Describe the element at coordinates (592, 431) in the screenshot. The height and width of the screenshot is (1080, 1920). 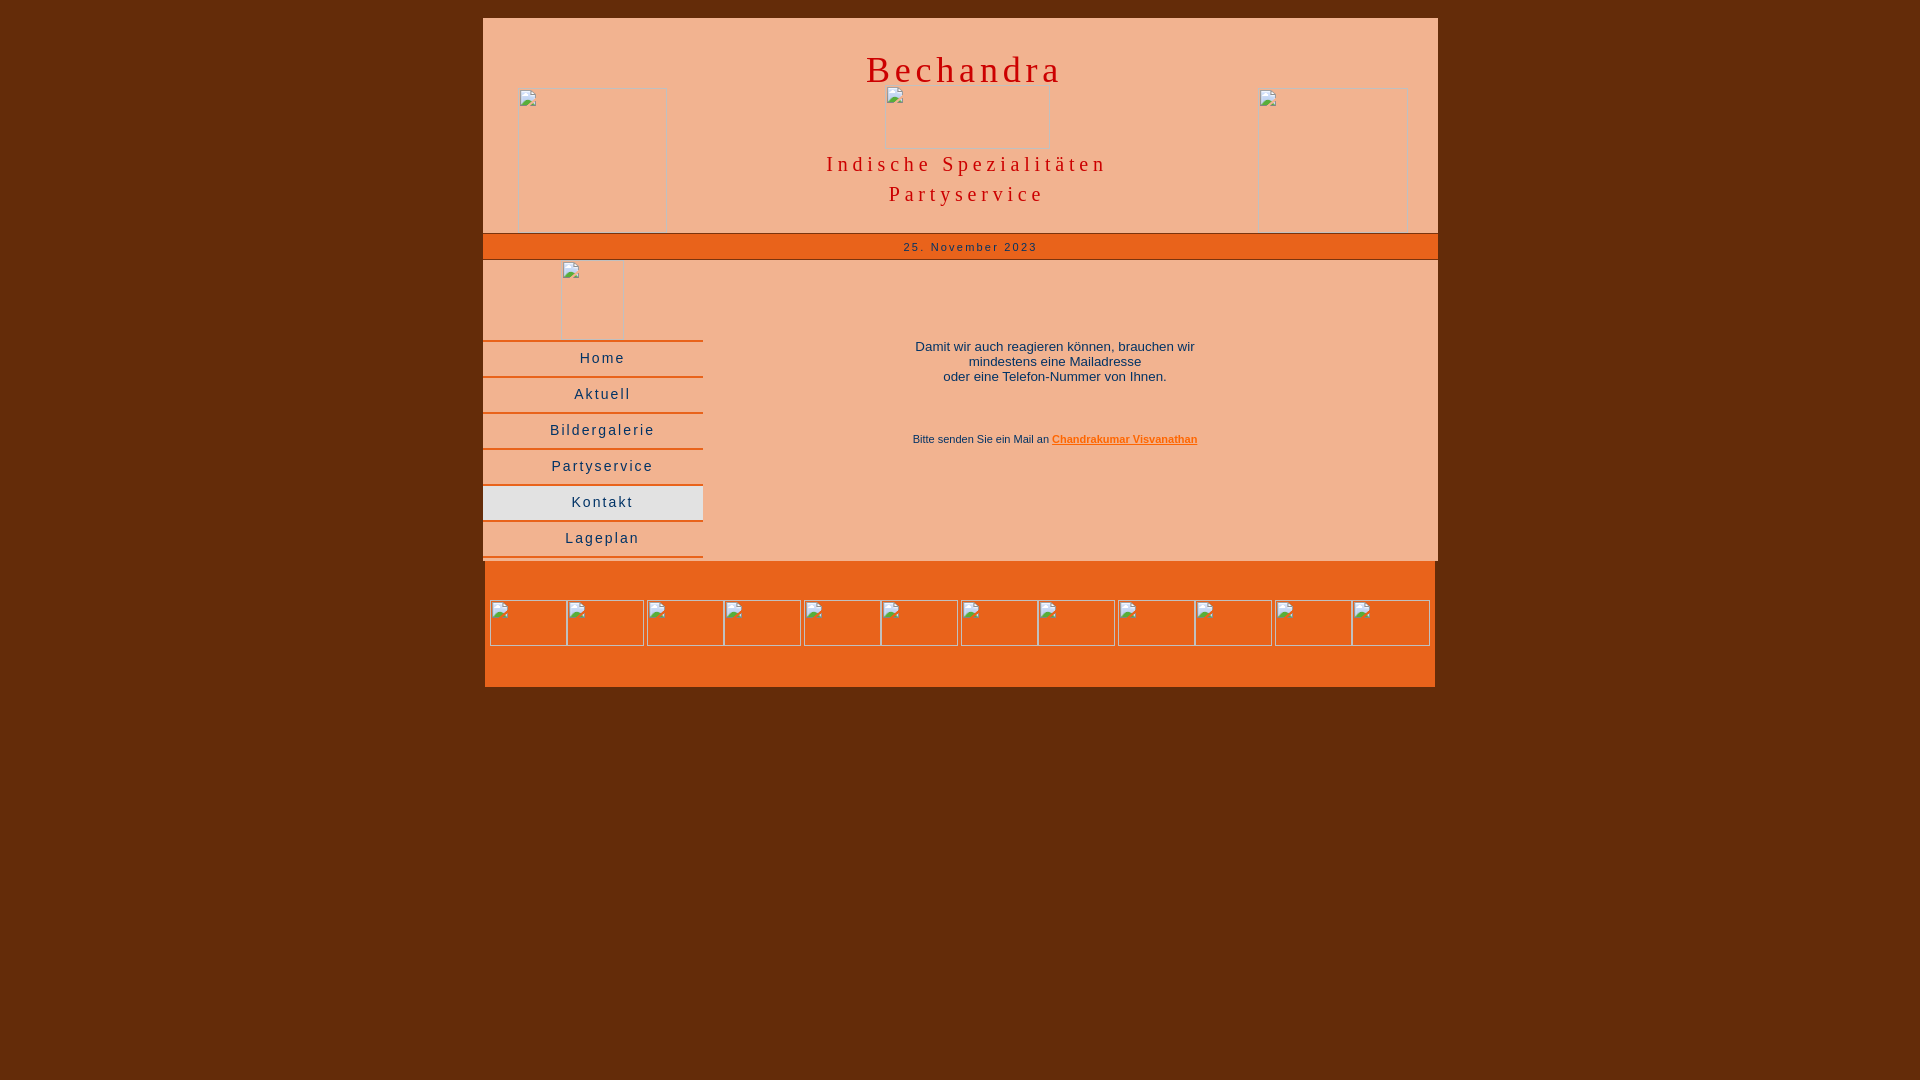
I see `Bildergalerie` at that location.